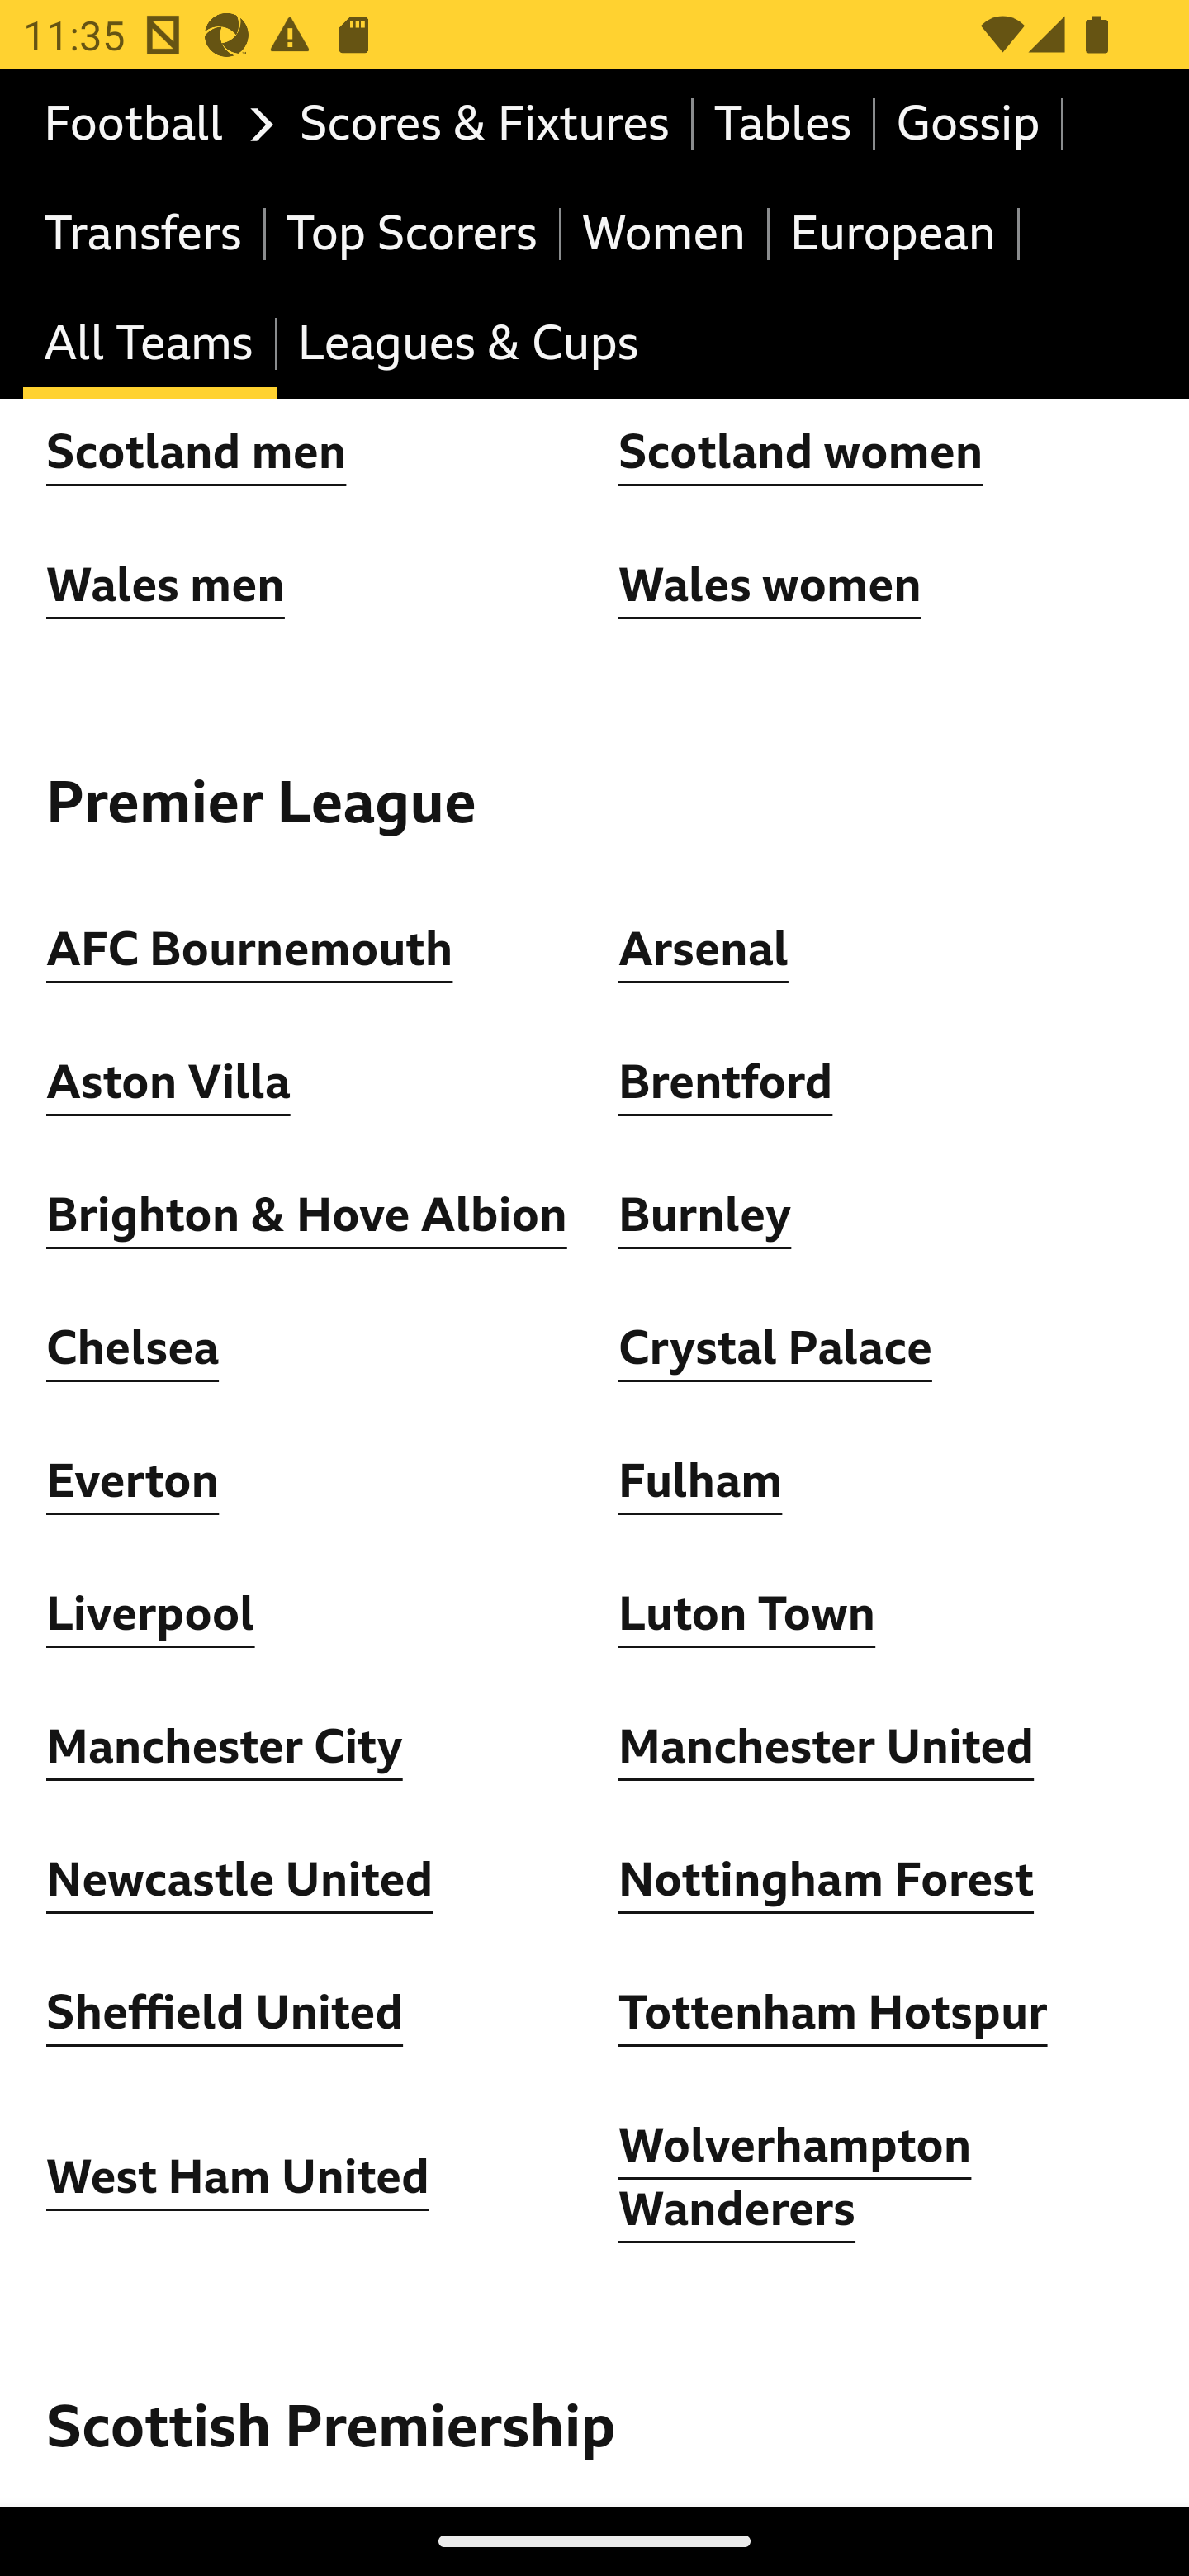 This screenshot has width=1189, height=2576. Describe the element at coordinates (705, 1215) in the screenshot. I see `Burnley` at that location.